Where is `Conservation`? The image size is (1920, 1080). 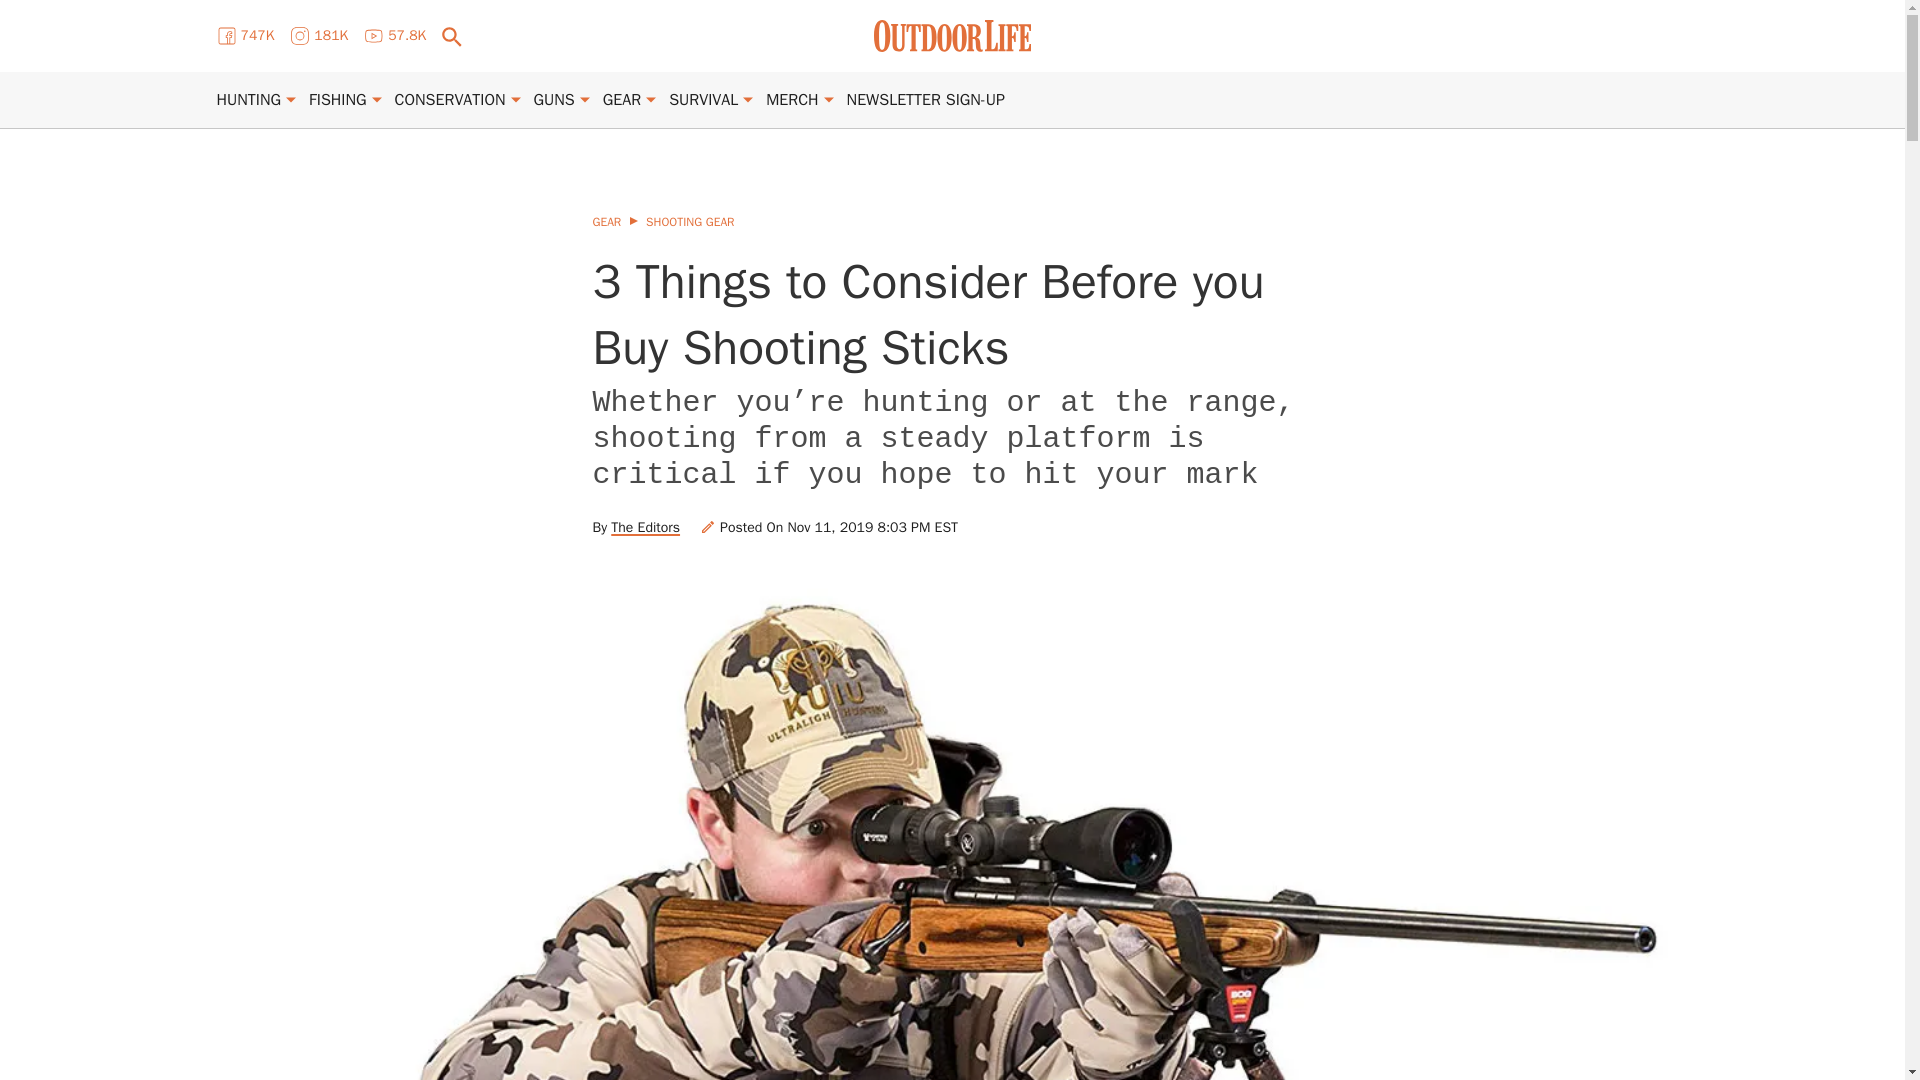
Conservation is located at coordinates (450, 100).